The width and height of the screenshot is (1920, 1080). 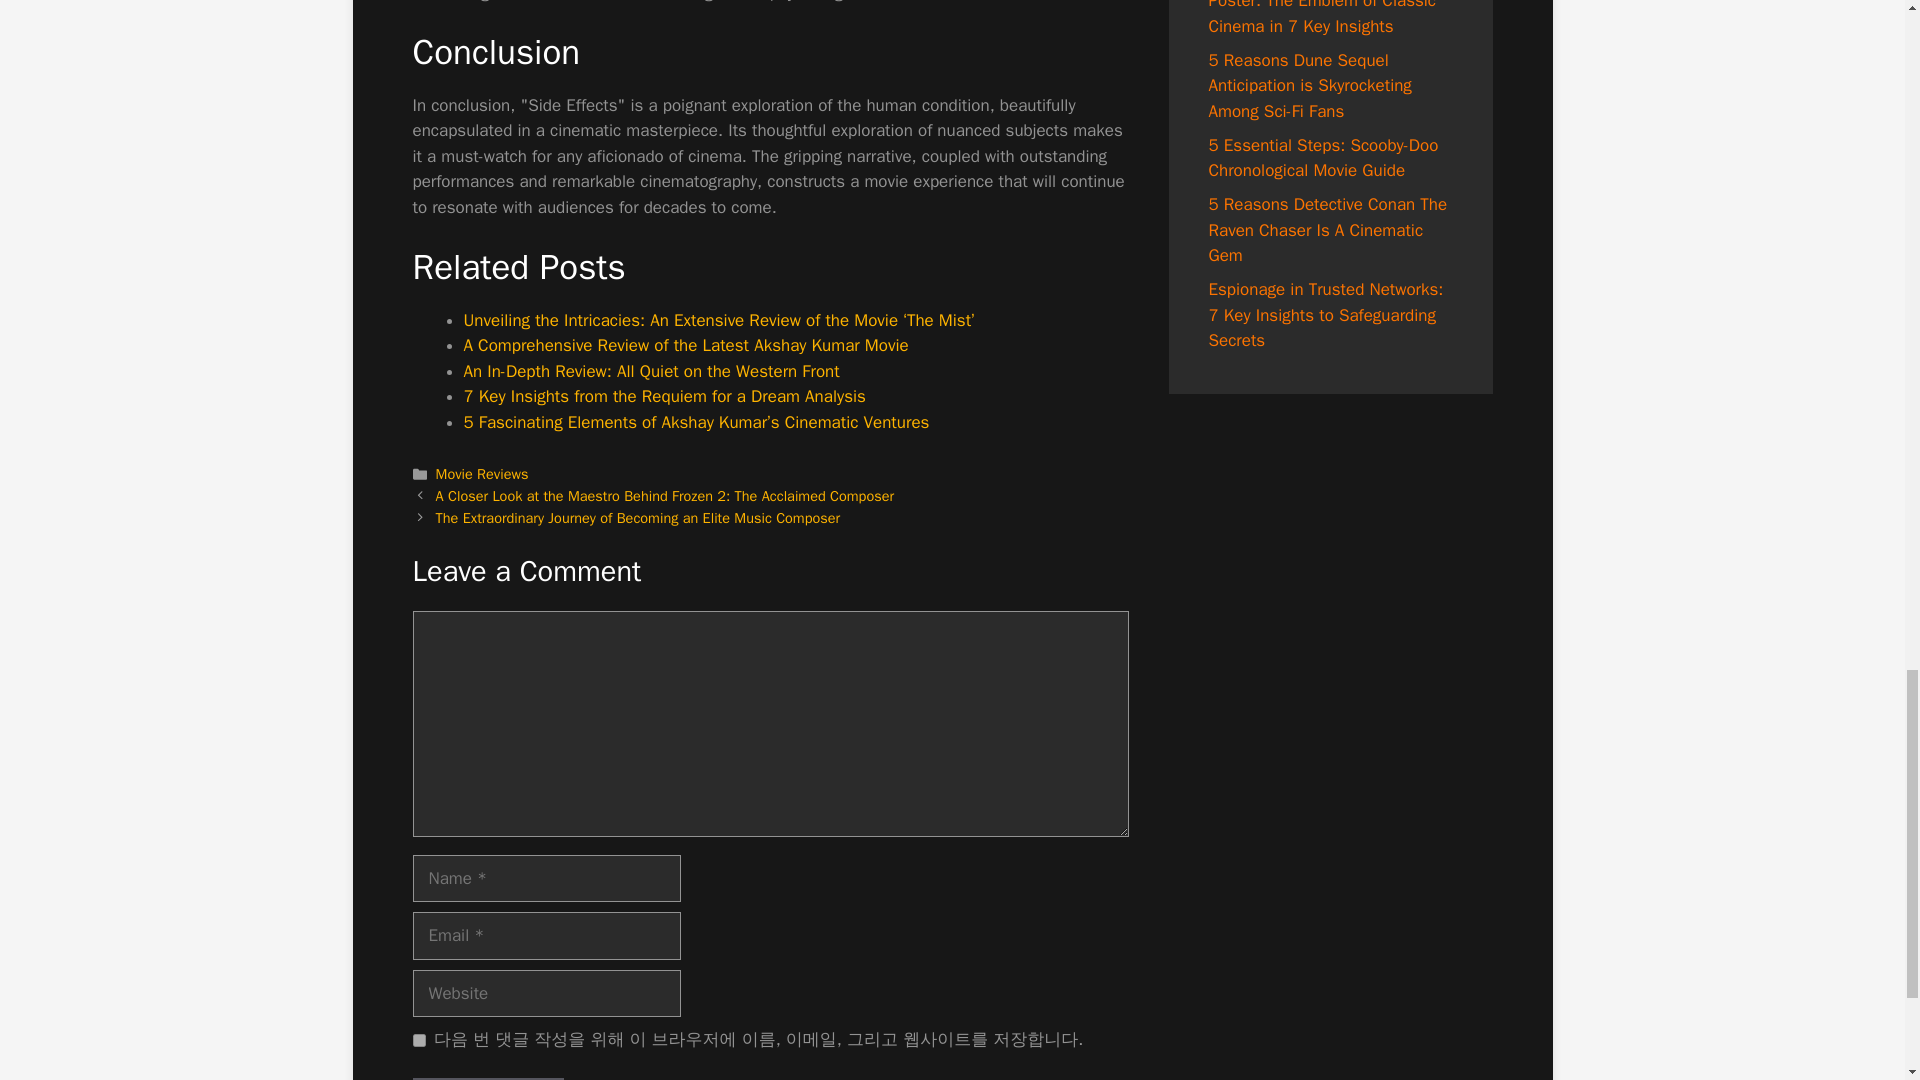 I want to click on Movie Reviews, so click(x=482, y=474).